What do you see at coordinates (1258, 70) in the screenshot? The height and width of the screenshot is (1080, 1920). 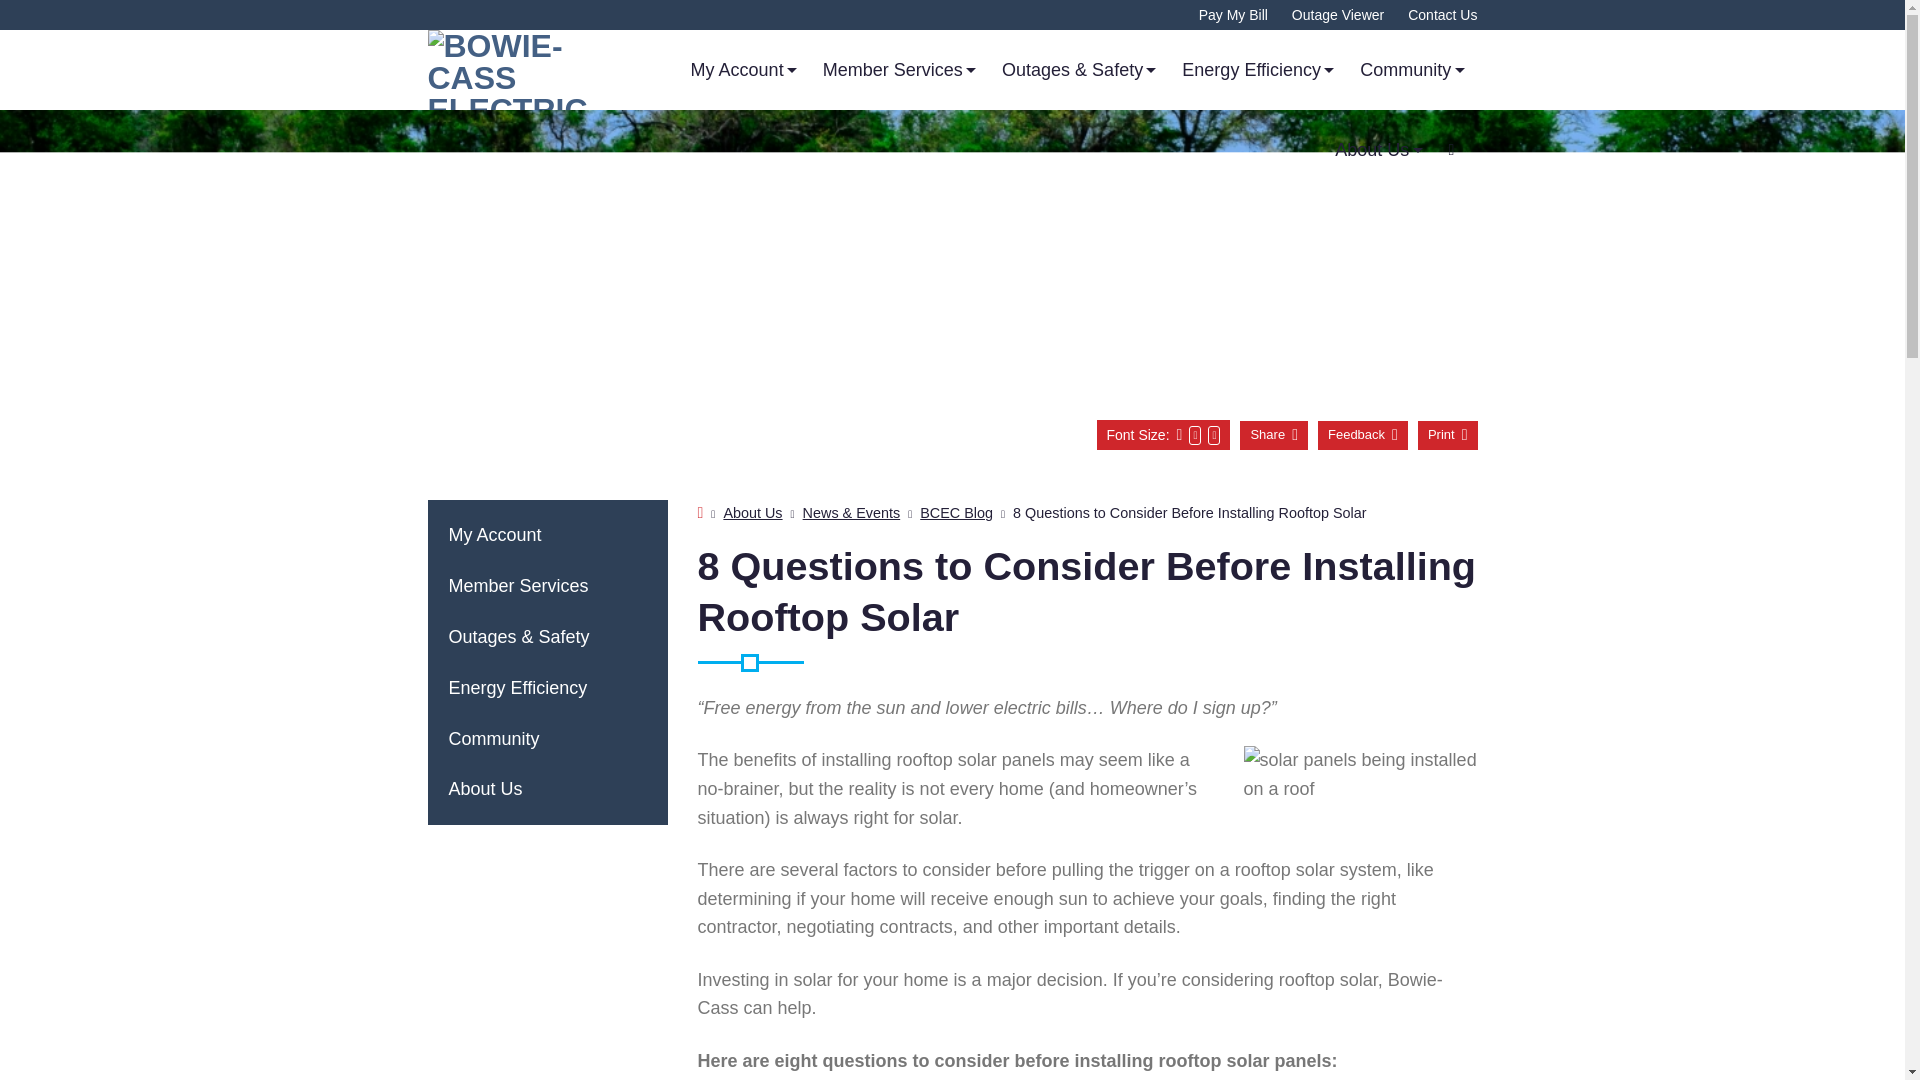 I see `Energy Efficiency` at bounding box center [1258, 70].